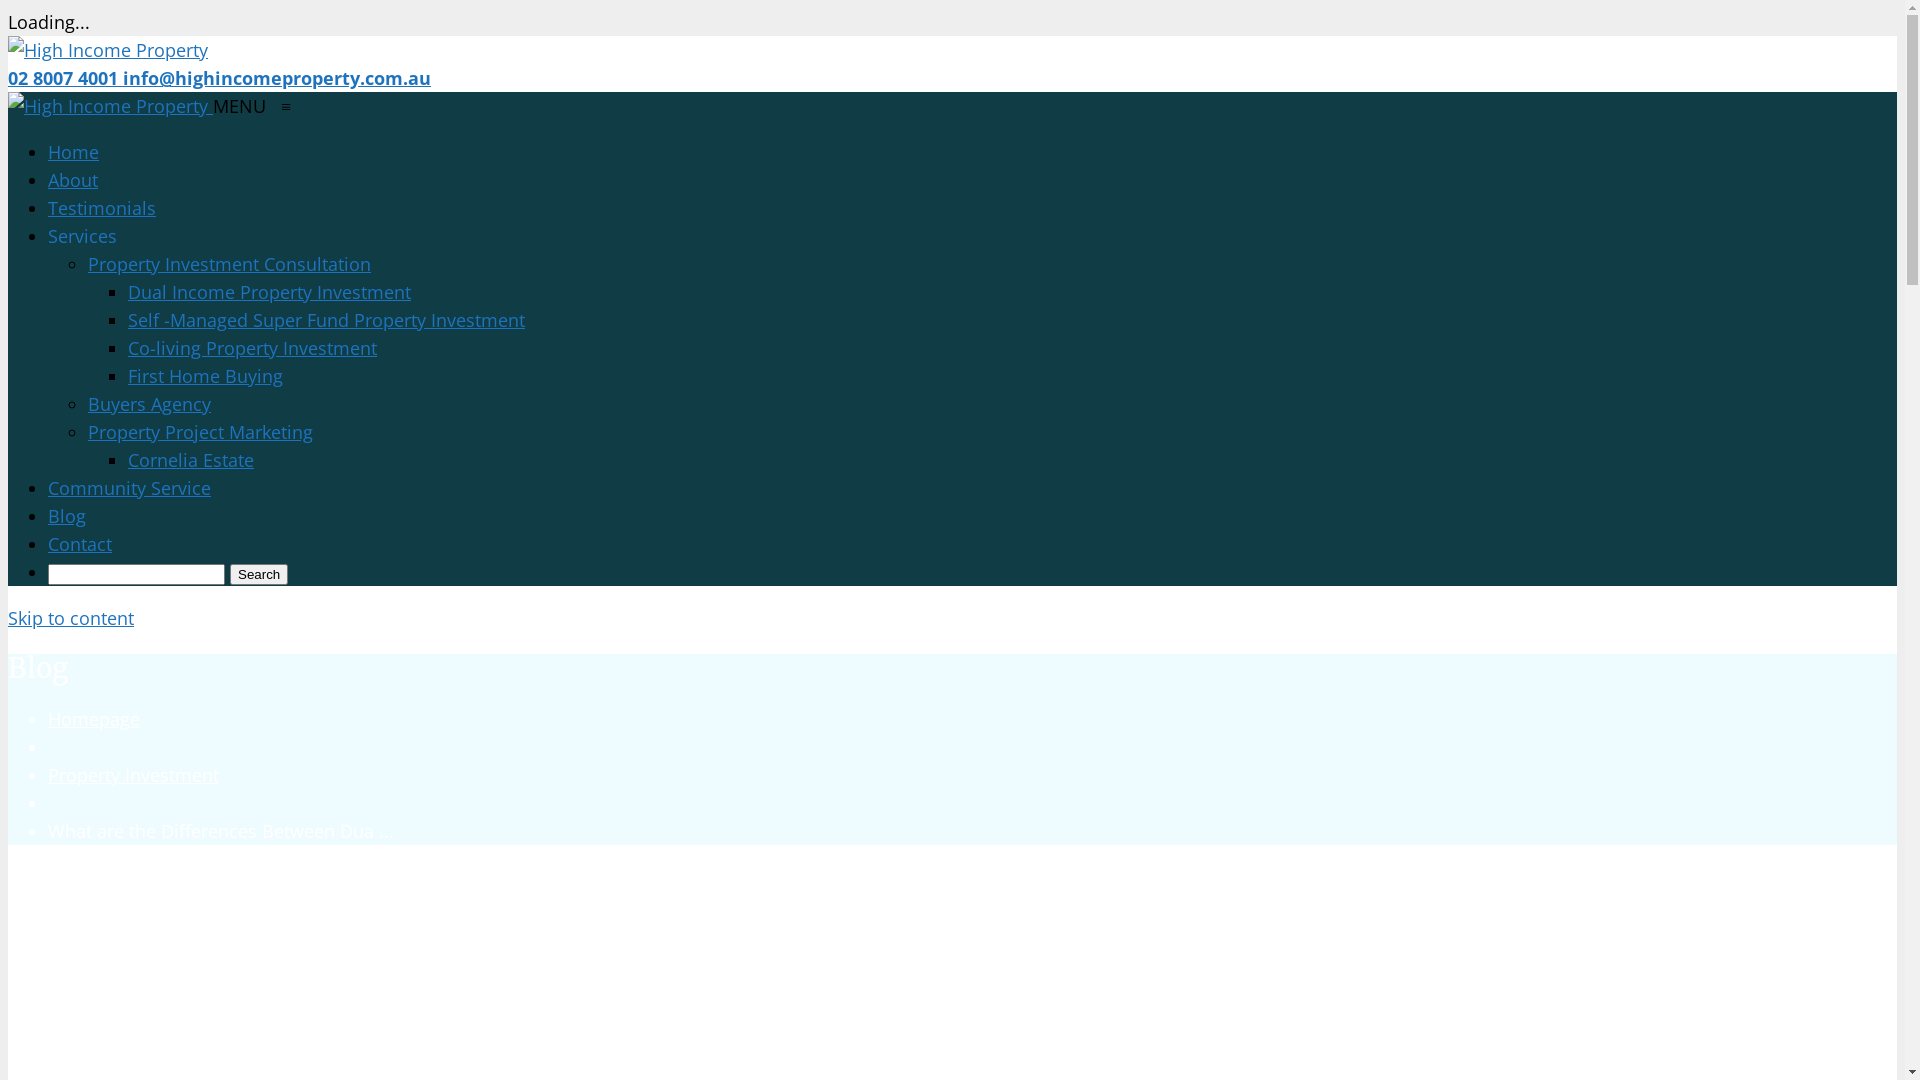  Describe the element at coordinates (326, 320) in the screenshot. I see `Self -Managed Super Fund Property Investment` at that location.